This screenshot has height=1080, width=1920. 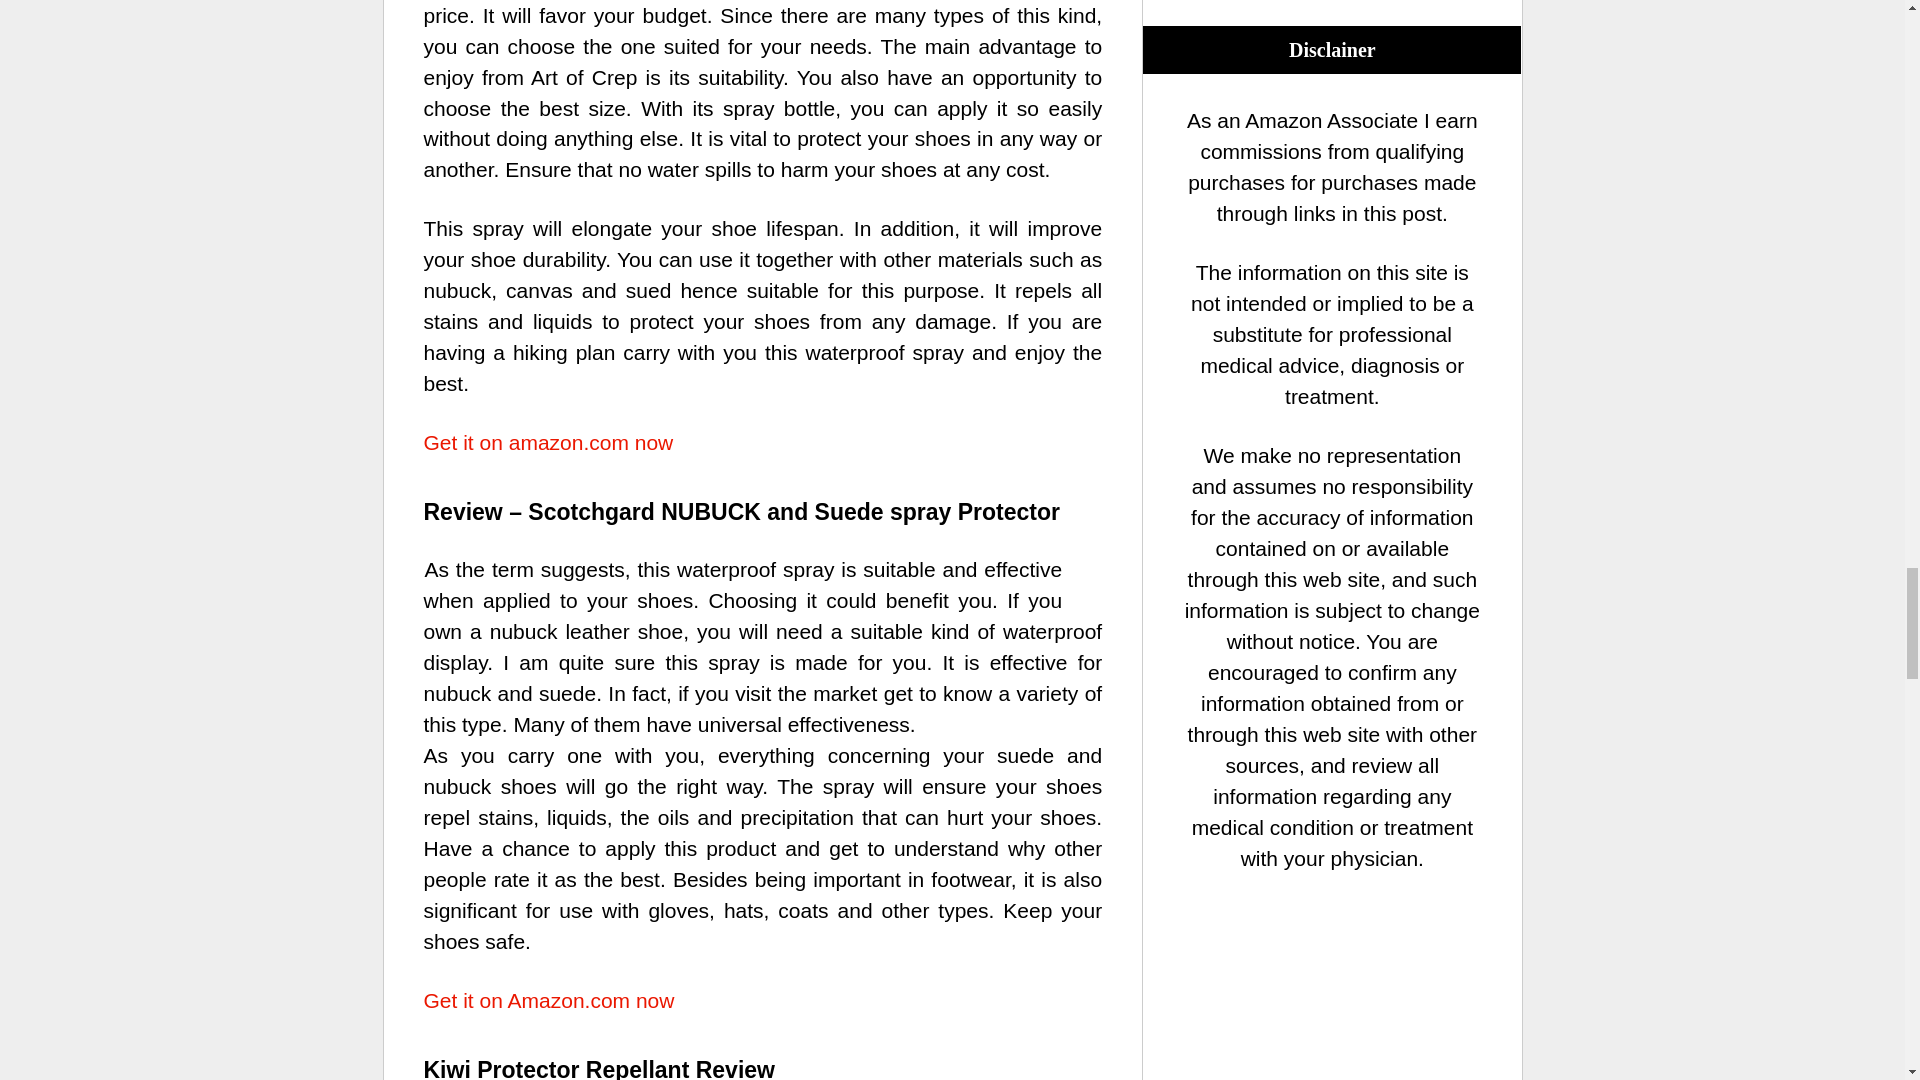 What do you see at coordinates (550, 1000) in the screenshot?
I see `Get it on Amazon.com now` at bounding box center [550, 1000].